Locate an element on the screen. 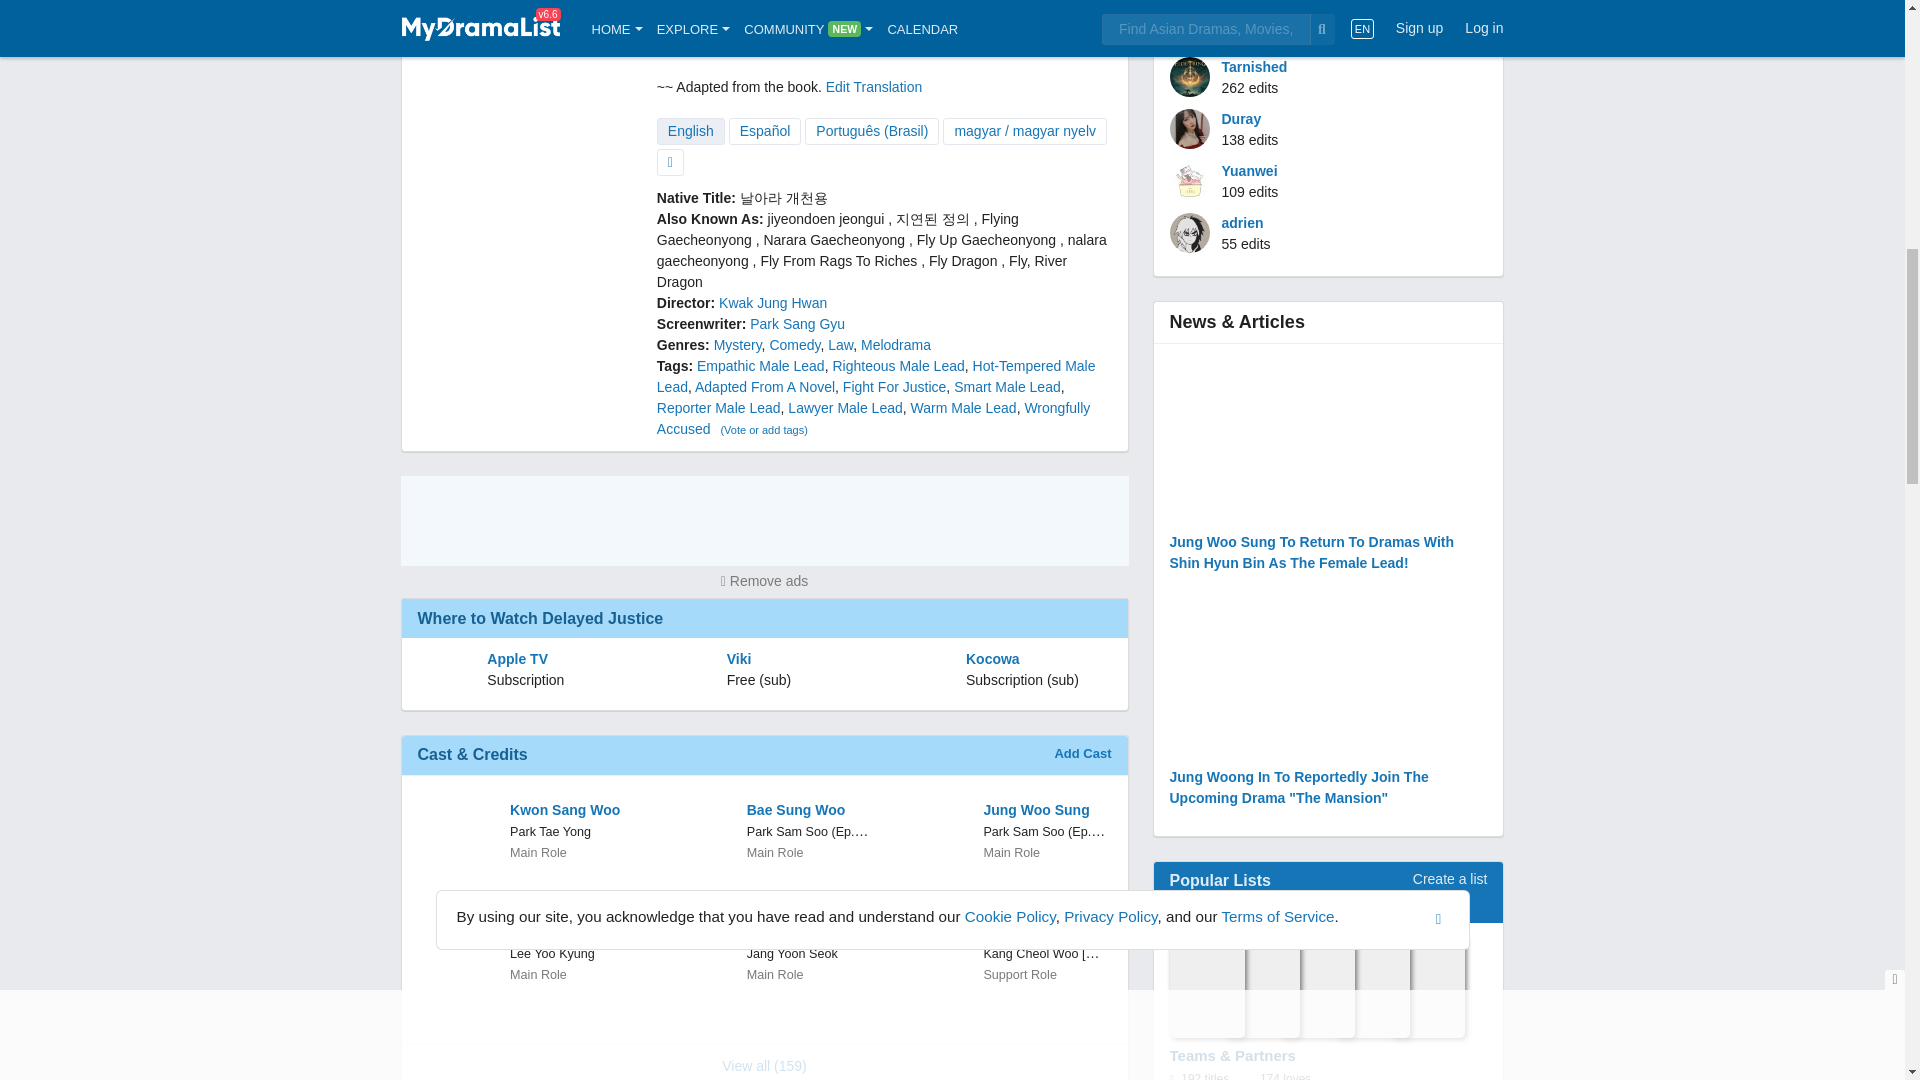 This screenshot has height=1080, width=1920. Jung Woo Sung is located at coordinates (1045, 810).